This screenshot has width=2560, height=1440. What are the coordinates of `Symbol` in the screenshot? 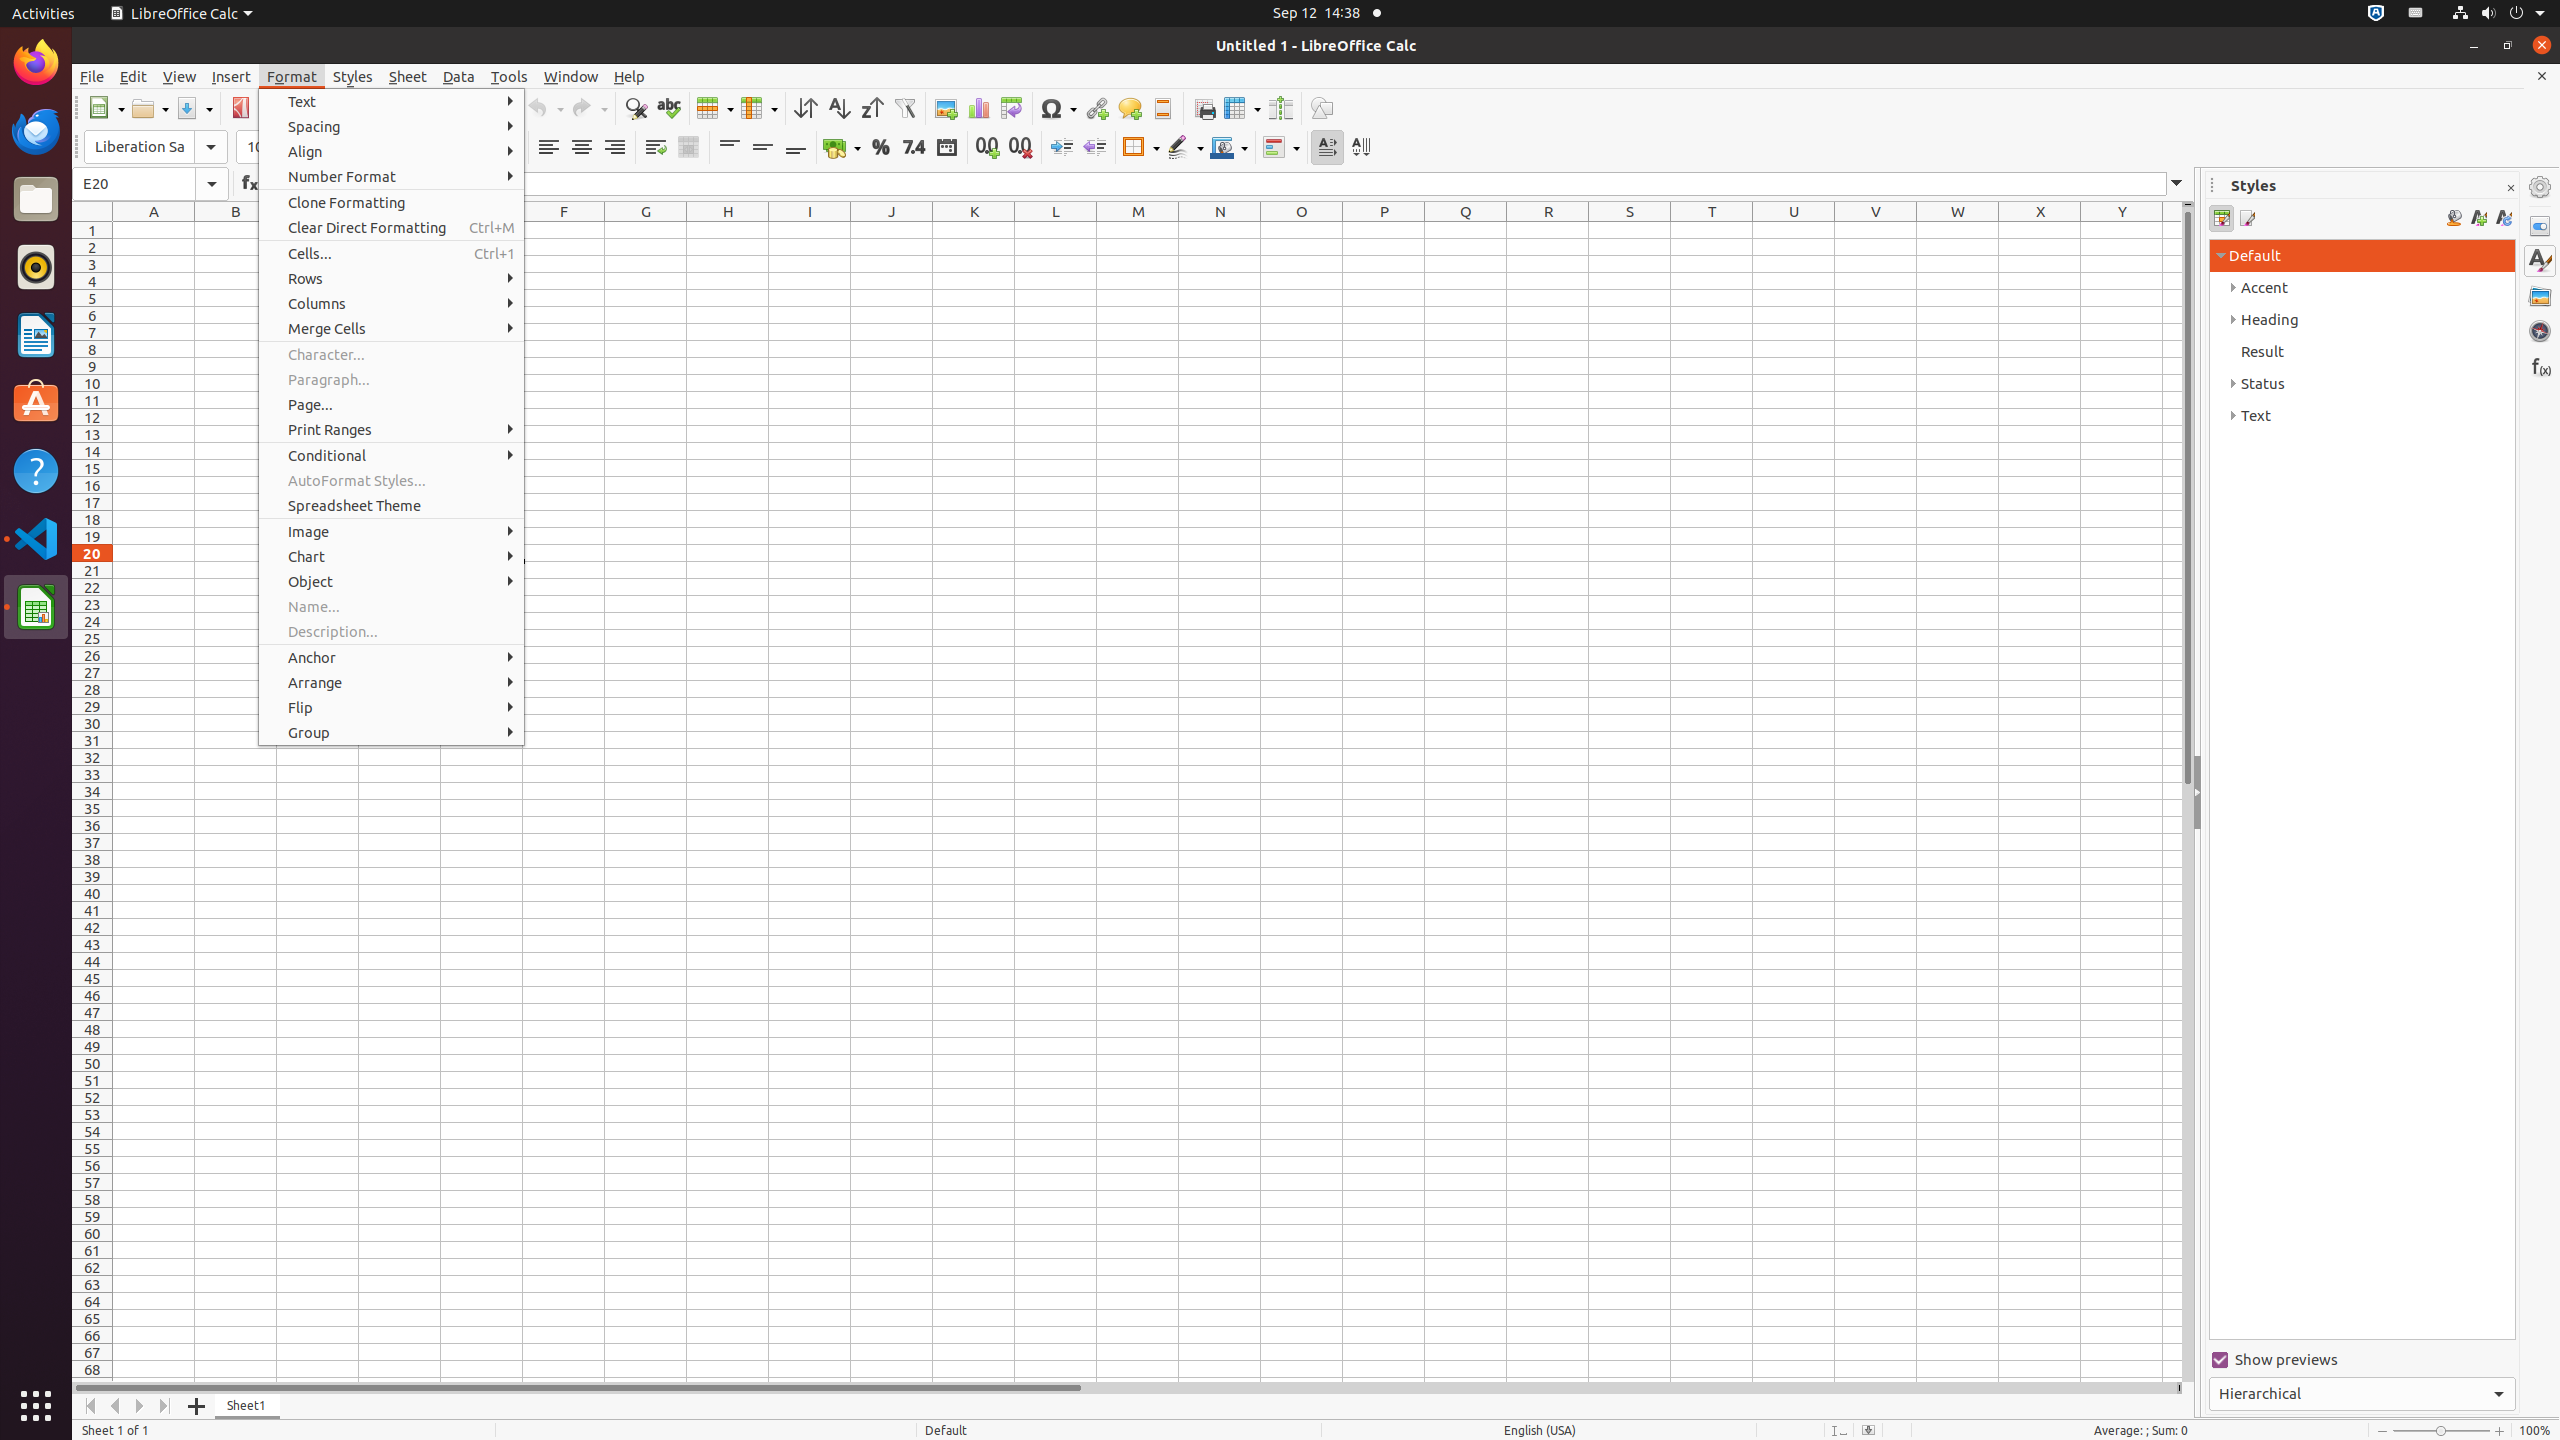 It's located at (1058, 108).